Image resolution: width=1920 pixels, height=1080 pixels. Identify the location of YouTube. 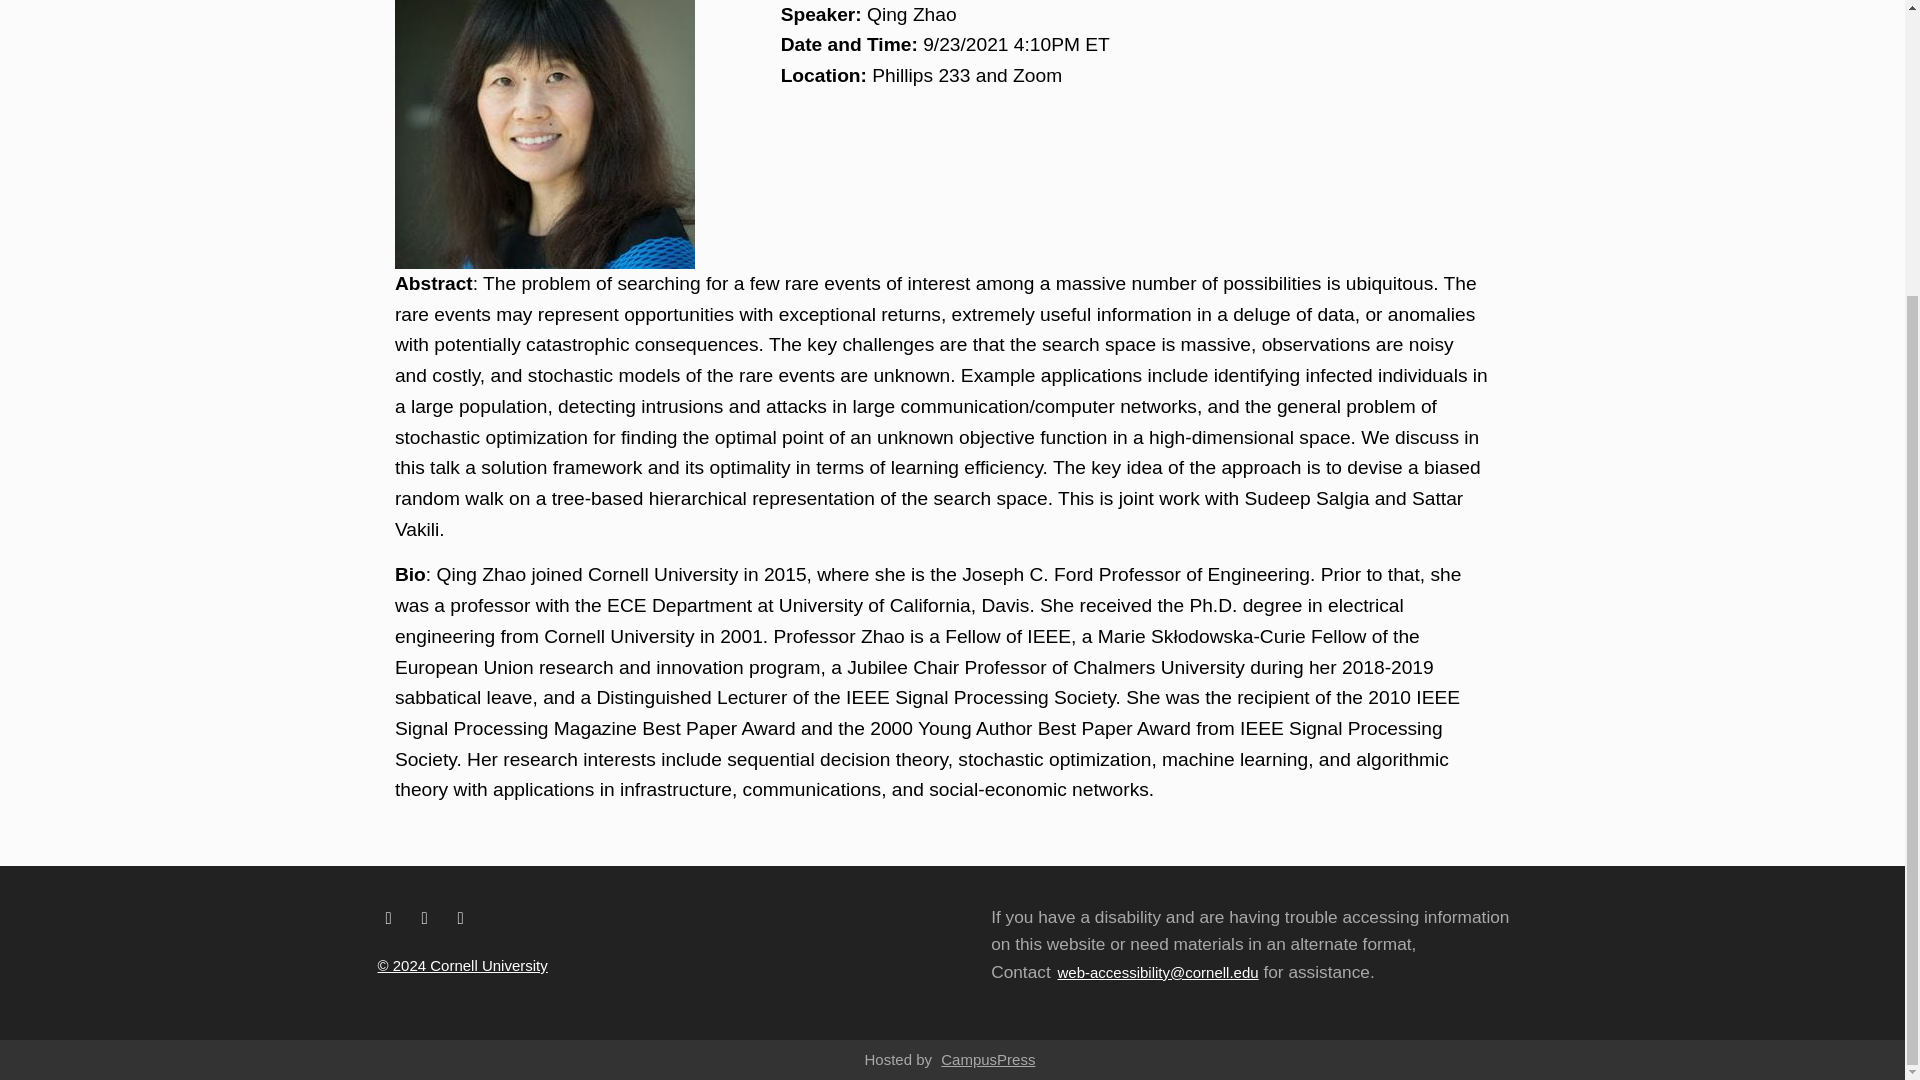
(460, 918).